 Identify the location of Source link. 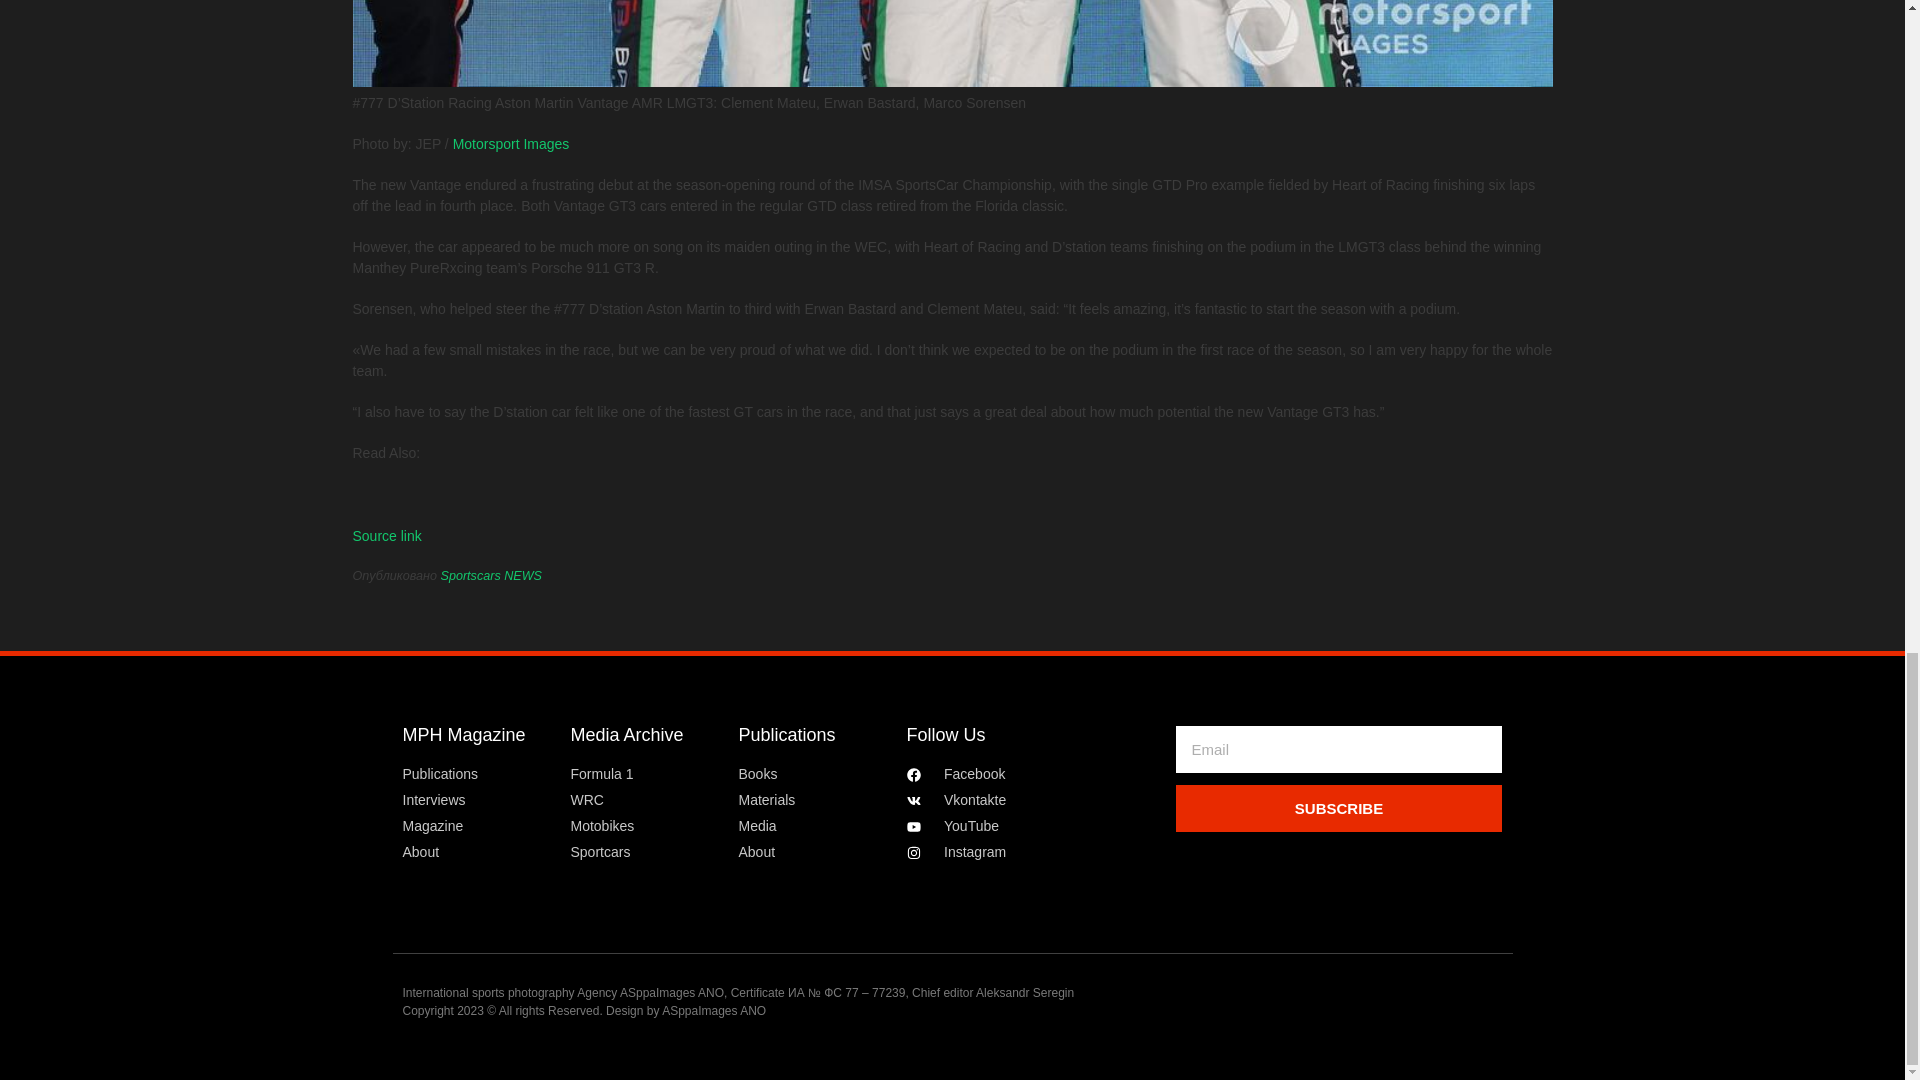
(386, 536).